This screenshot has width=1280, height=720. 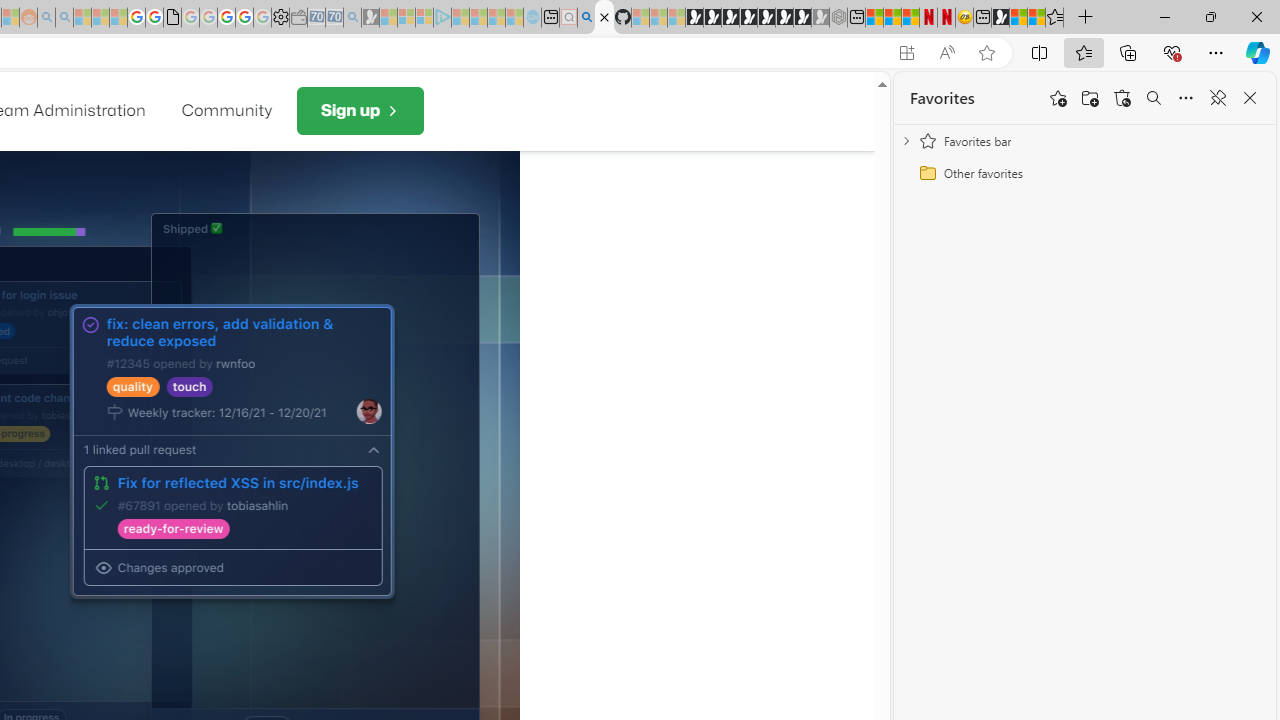 What do you see at coordinates (64, 18) in the screenshot?
I see `Utah sues federal government - Search - Sleeping` at bounding box center [64, 18].